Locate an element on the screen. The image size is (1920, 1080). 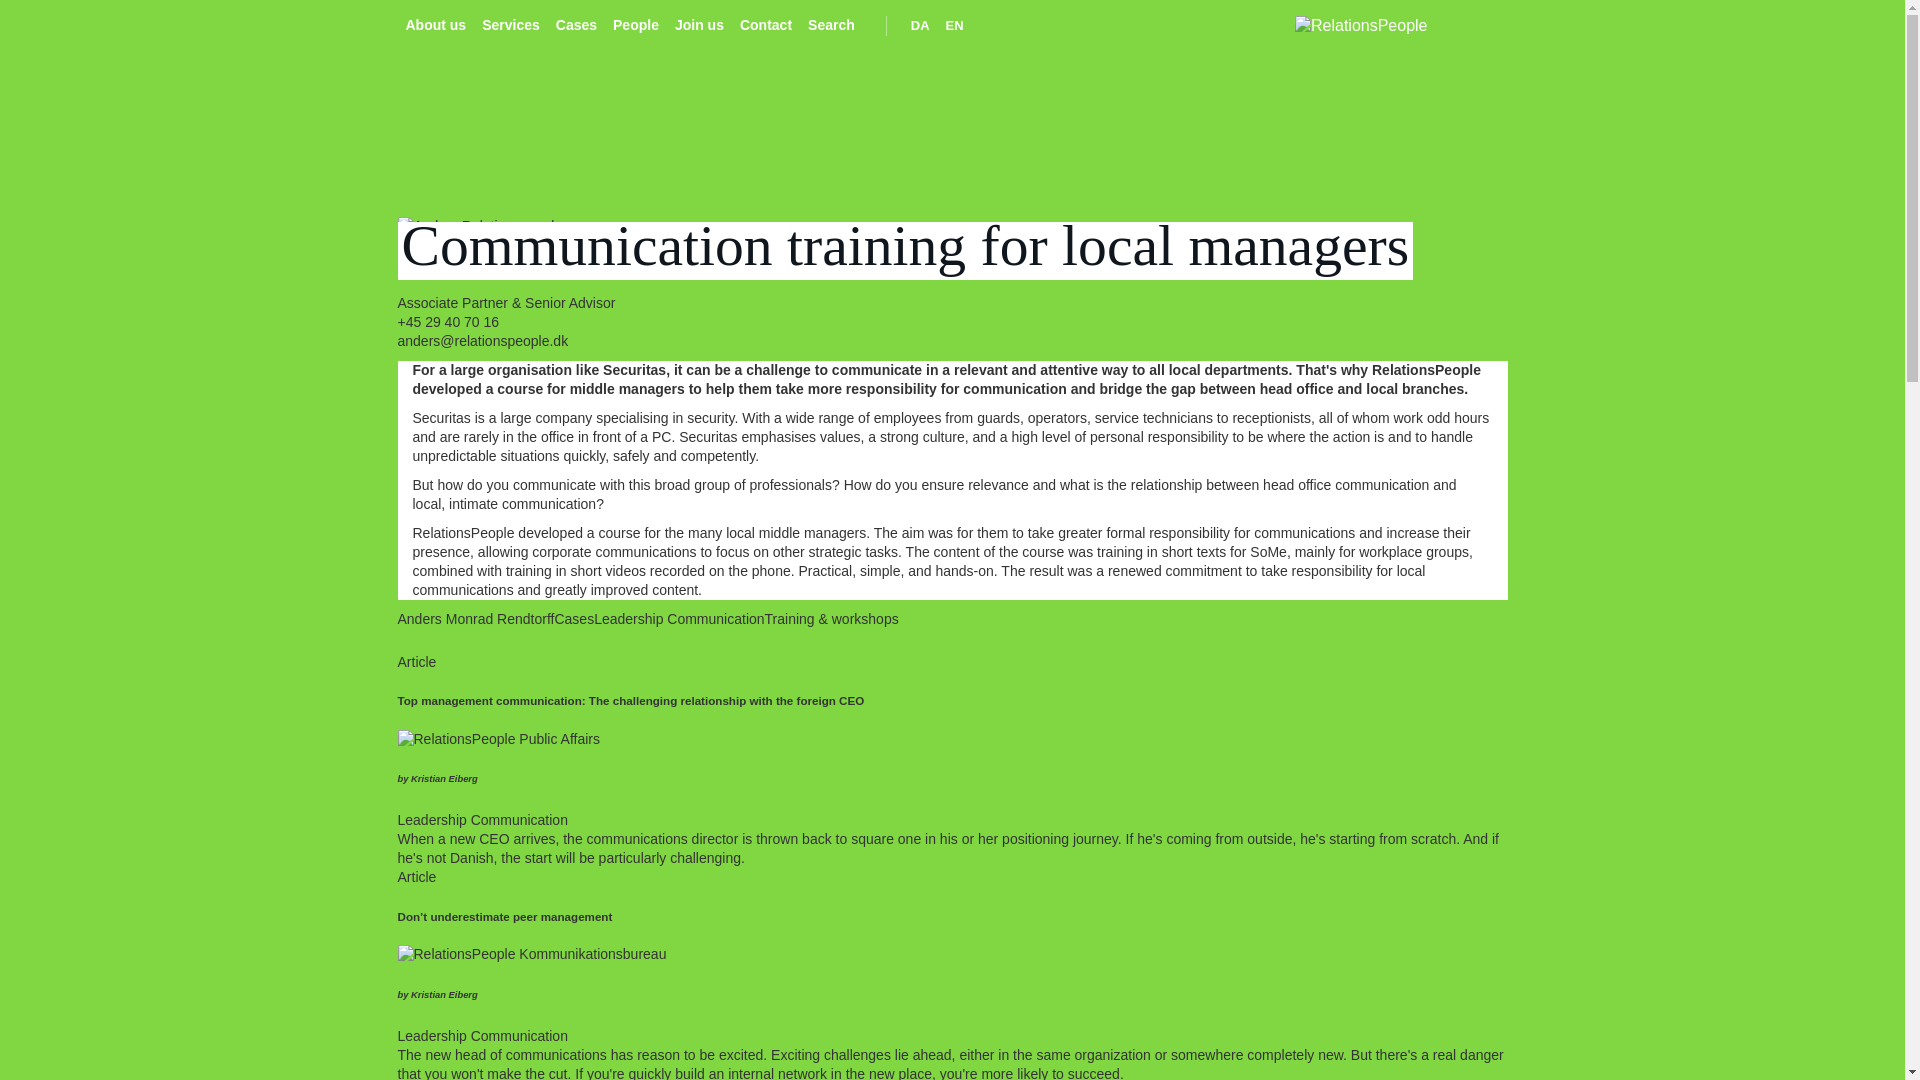
Leadership Communication is located at coordinates (678, 619).